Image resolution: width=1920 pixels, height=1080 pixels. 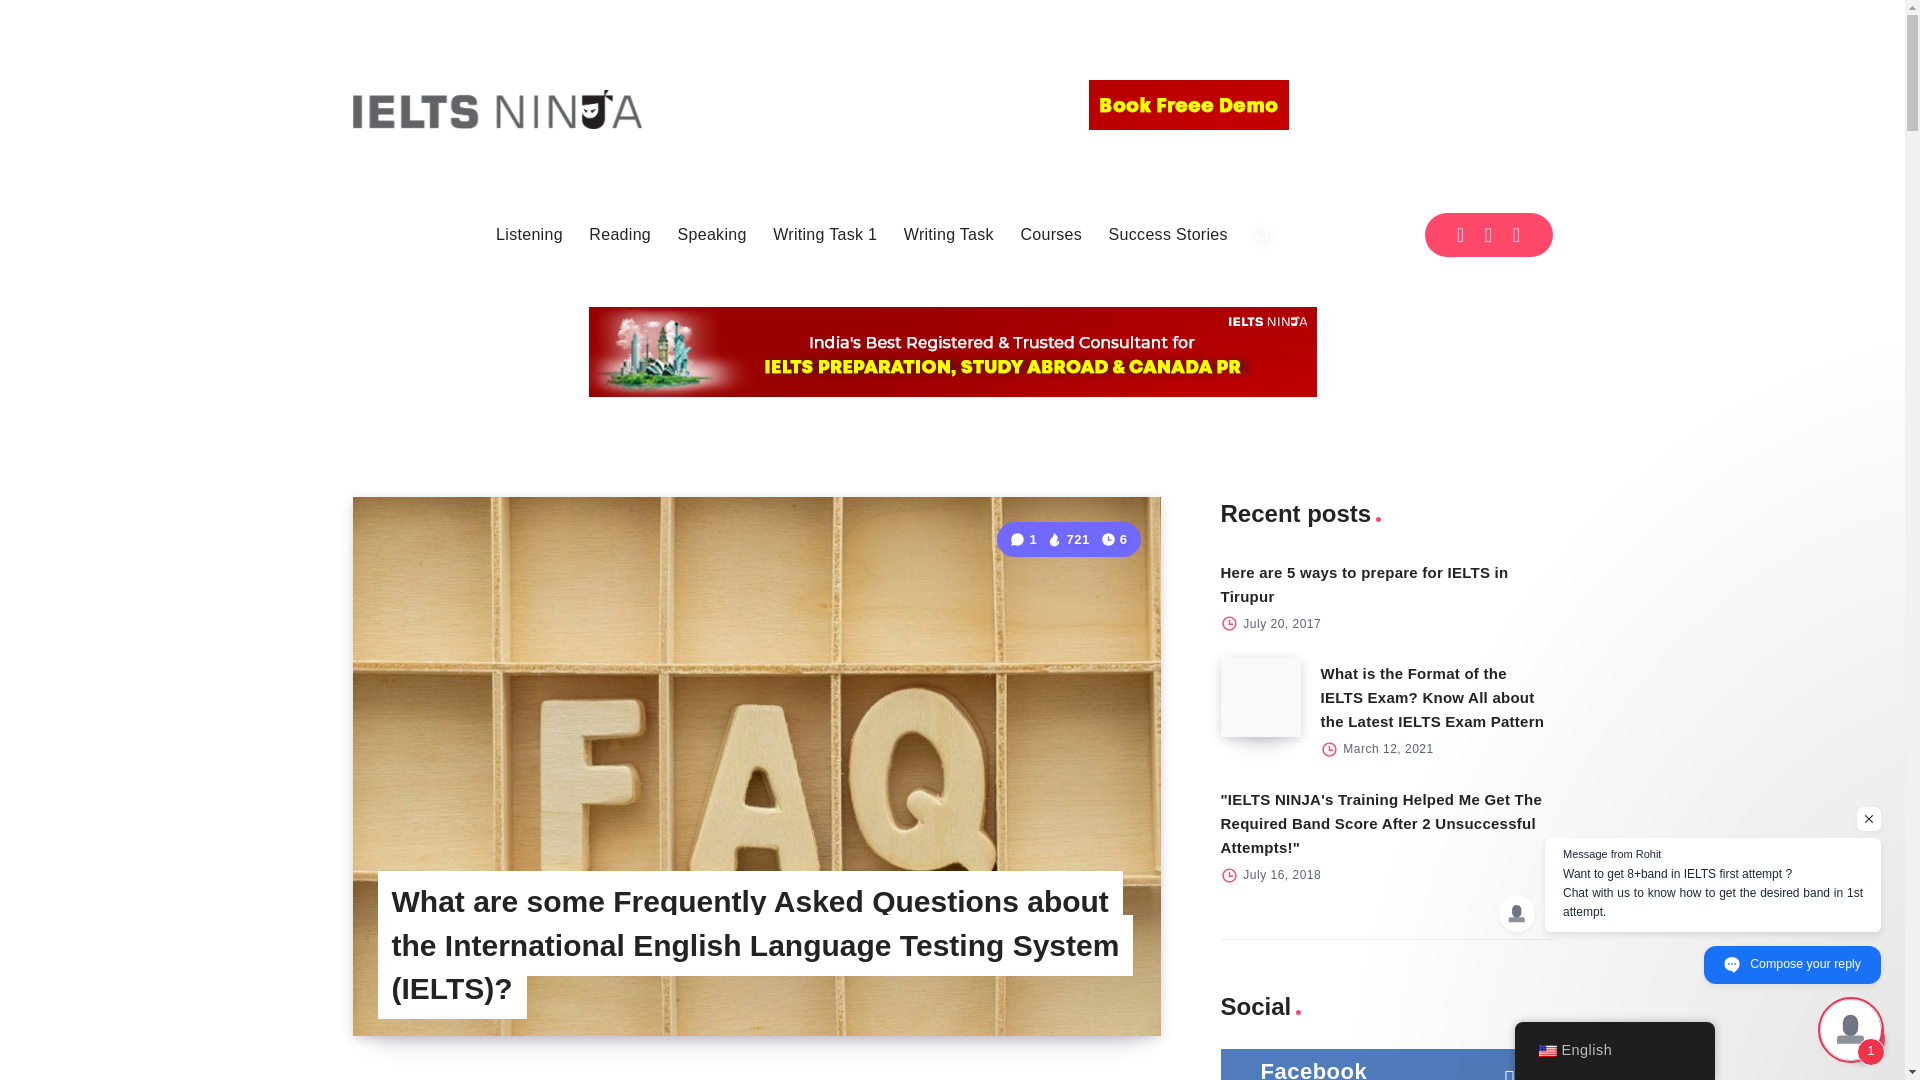 I want to click on Speaking, so click(x=712, y=234).